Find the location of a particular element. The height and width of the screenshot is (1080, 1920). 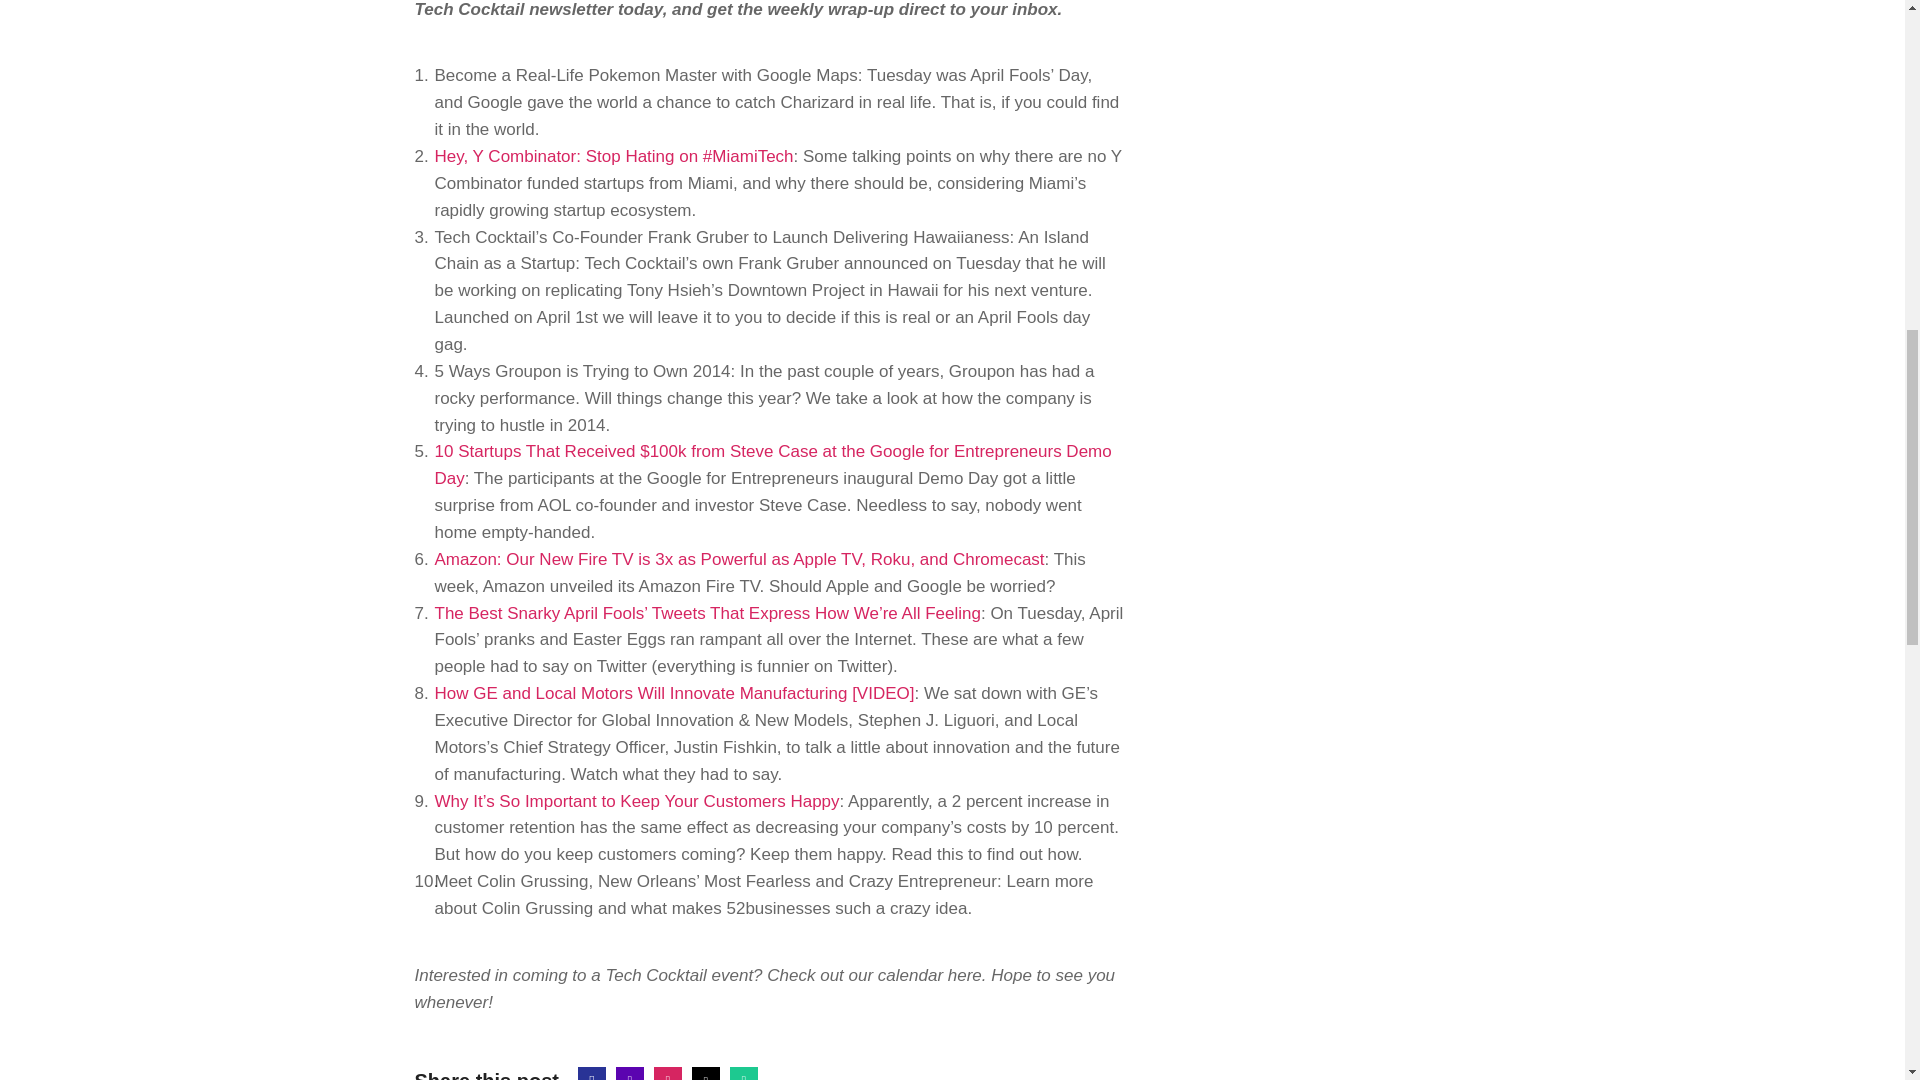

Facebook is located at coordinates (592, 1074).